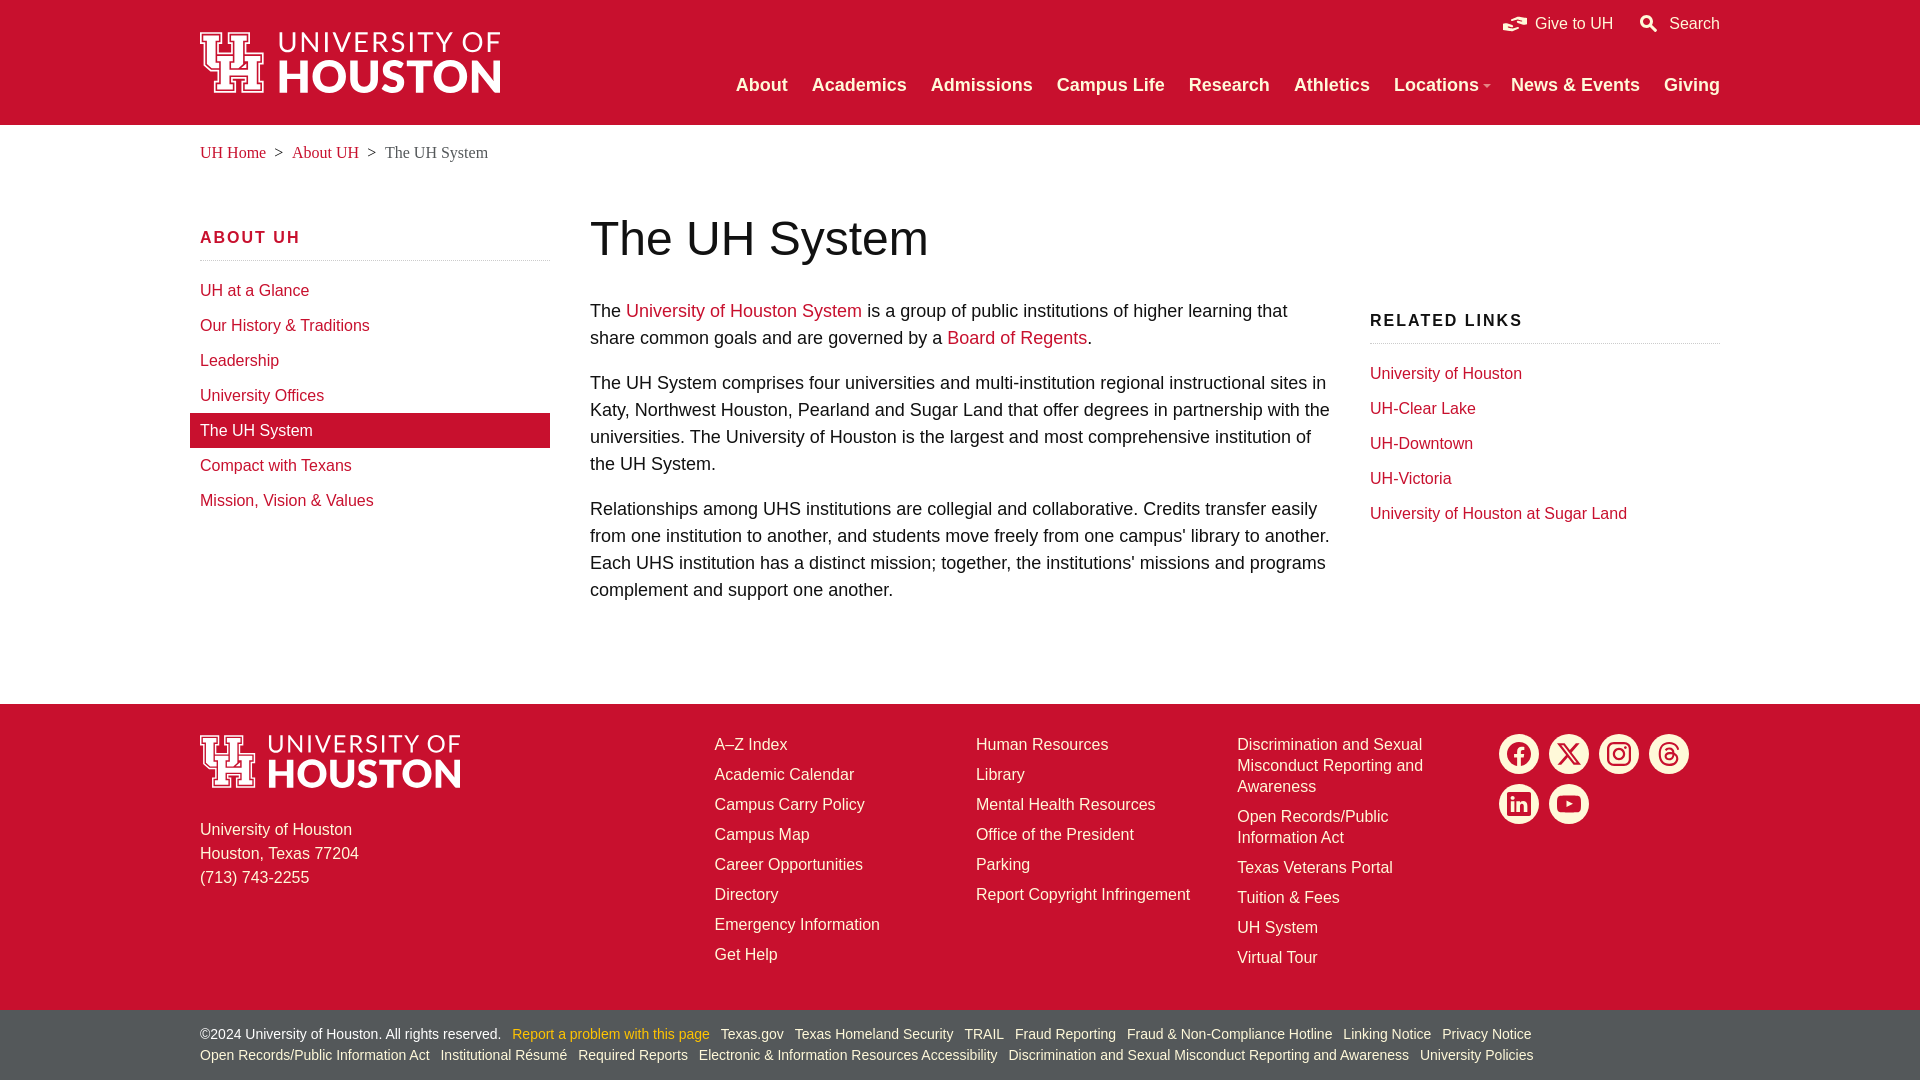  What do you see at coordinates (370, 290) in the screenshot?
I see `UH at a Glance` at bounding box center [370, 290].